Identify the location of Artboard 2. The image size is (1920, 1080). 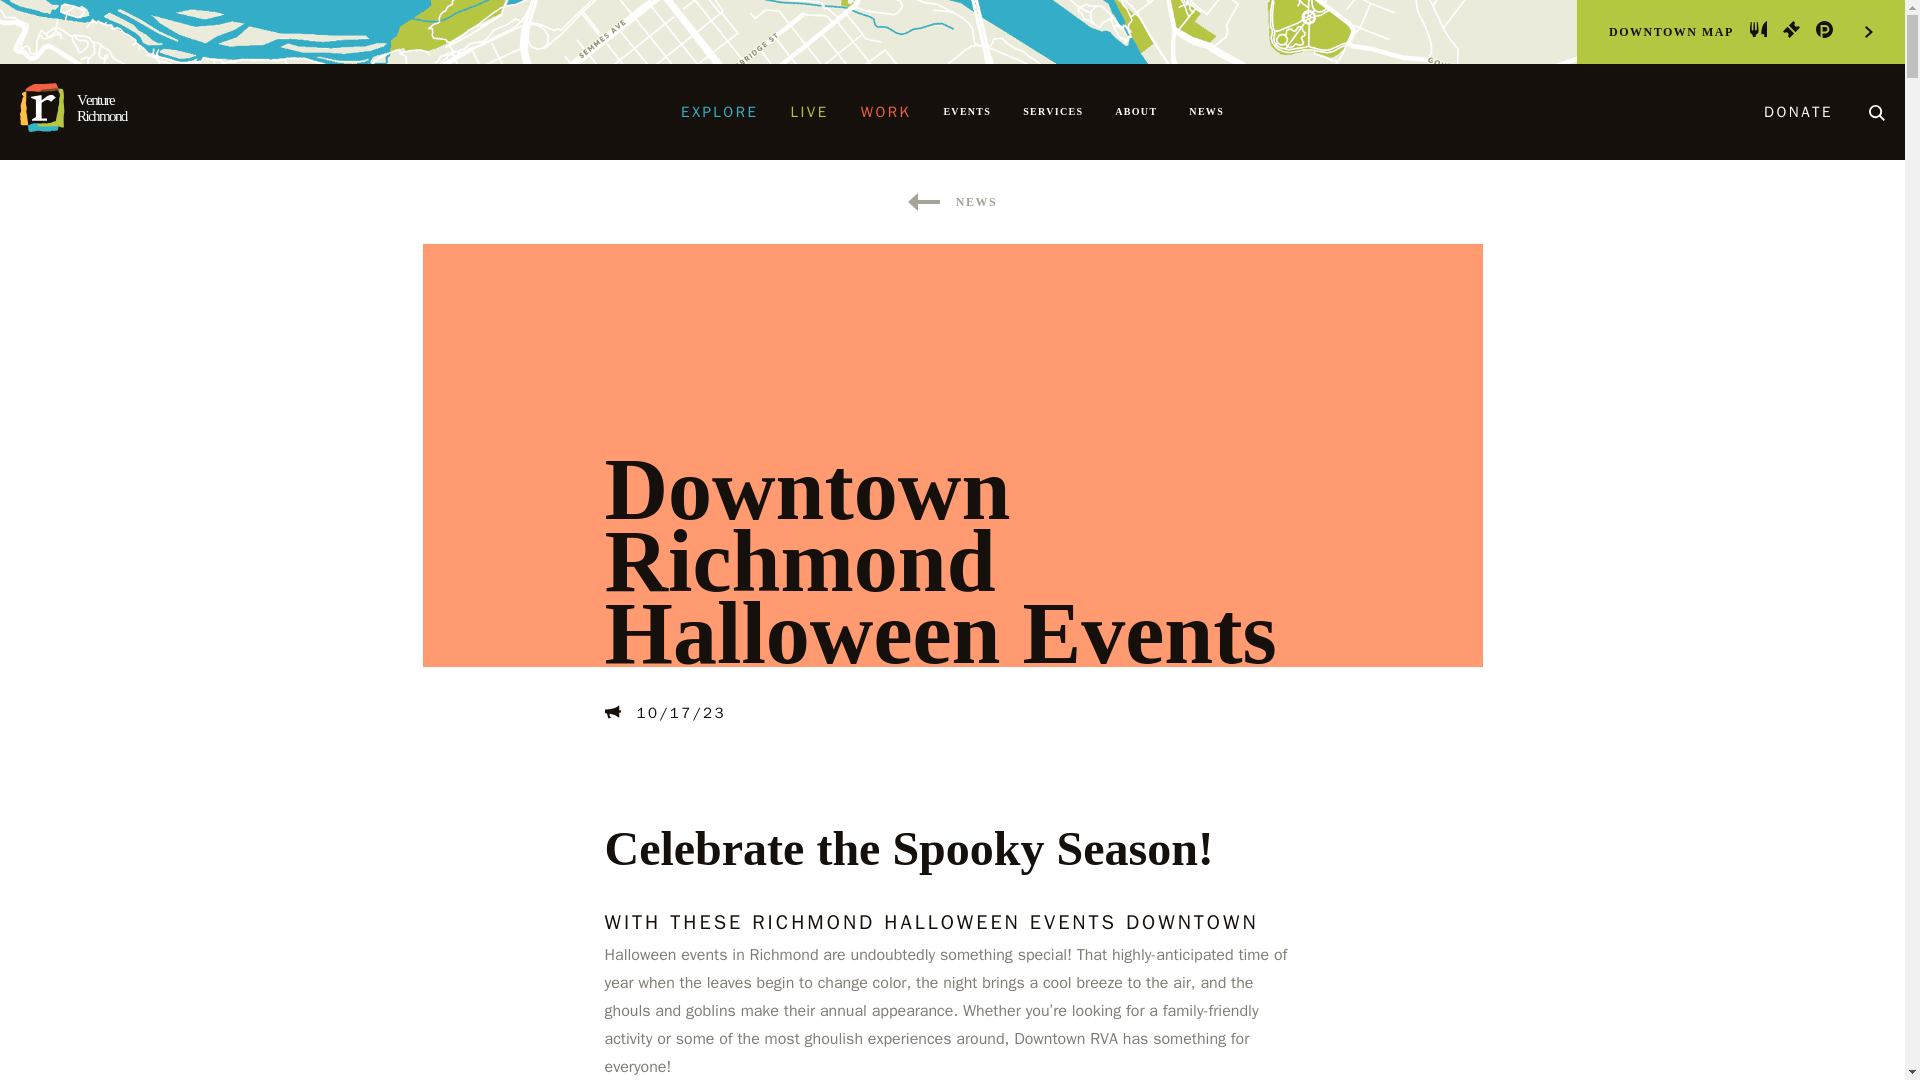
(87, 107).